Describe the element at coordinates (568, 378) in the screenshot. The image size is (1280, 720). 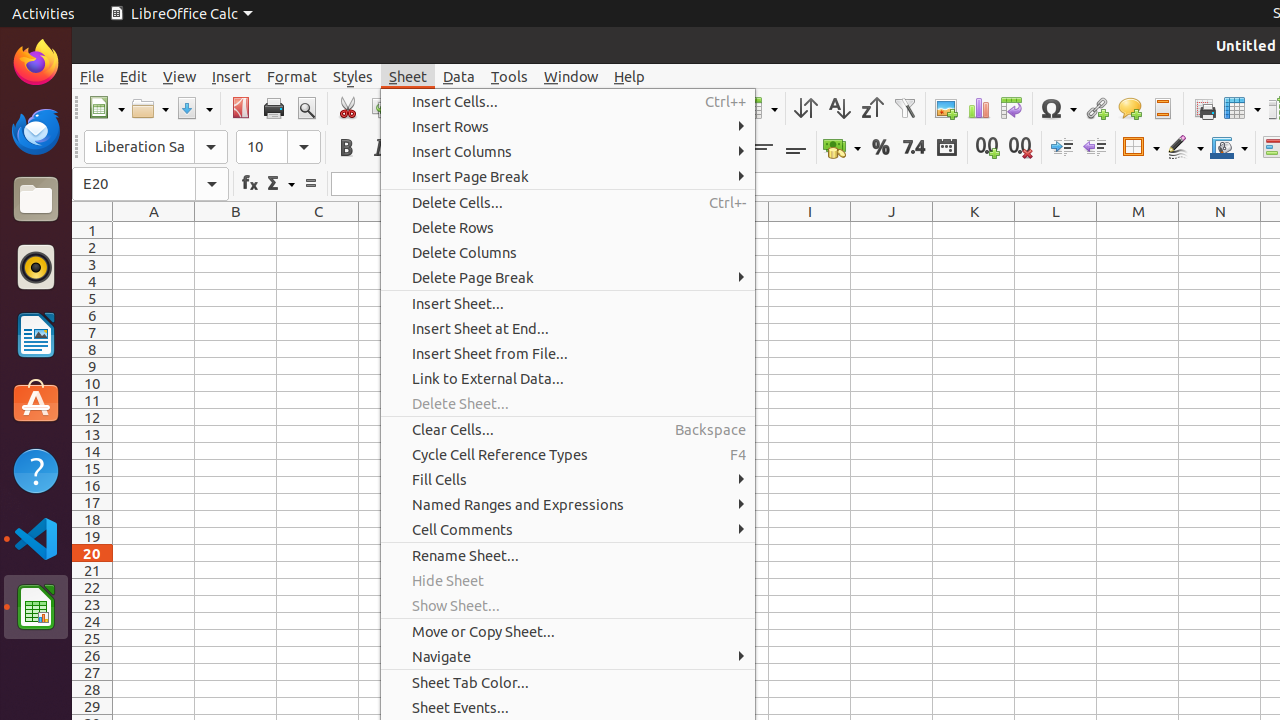
I see `Link to External Data...` at that location.